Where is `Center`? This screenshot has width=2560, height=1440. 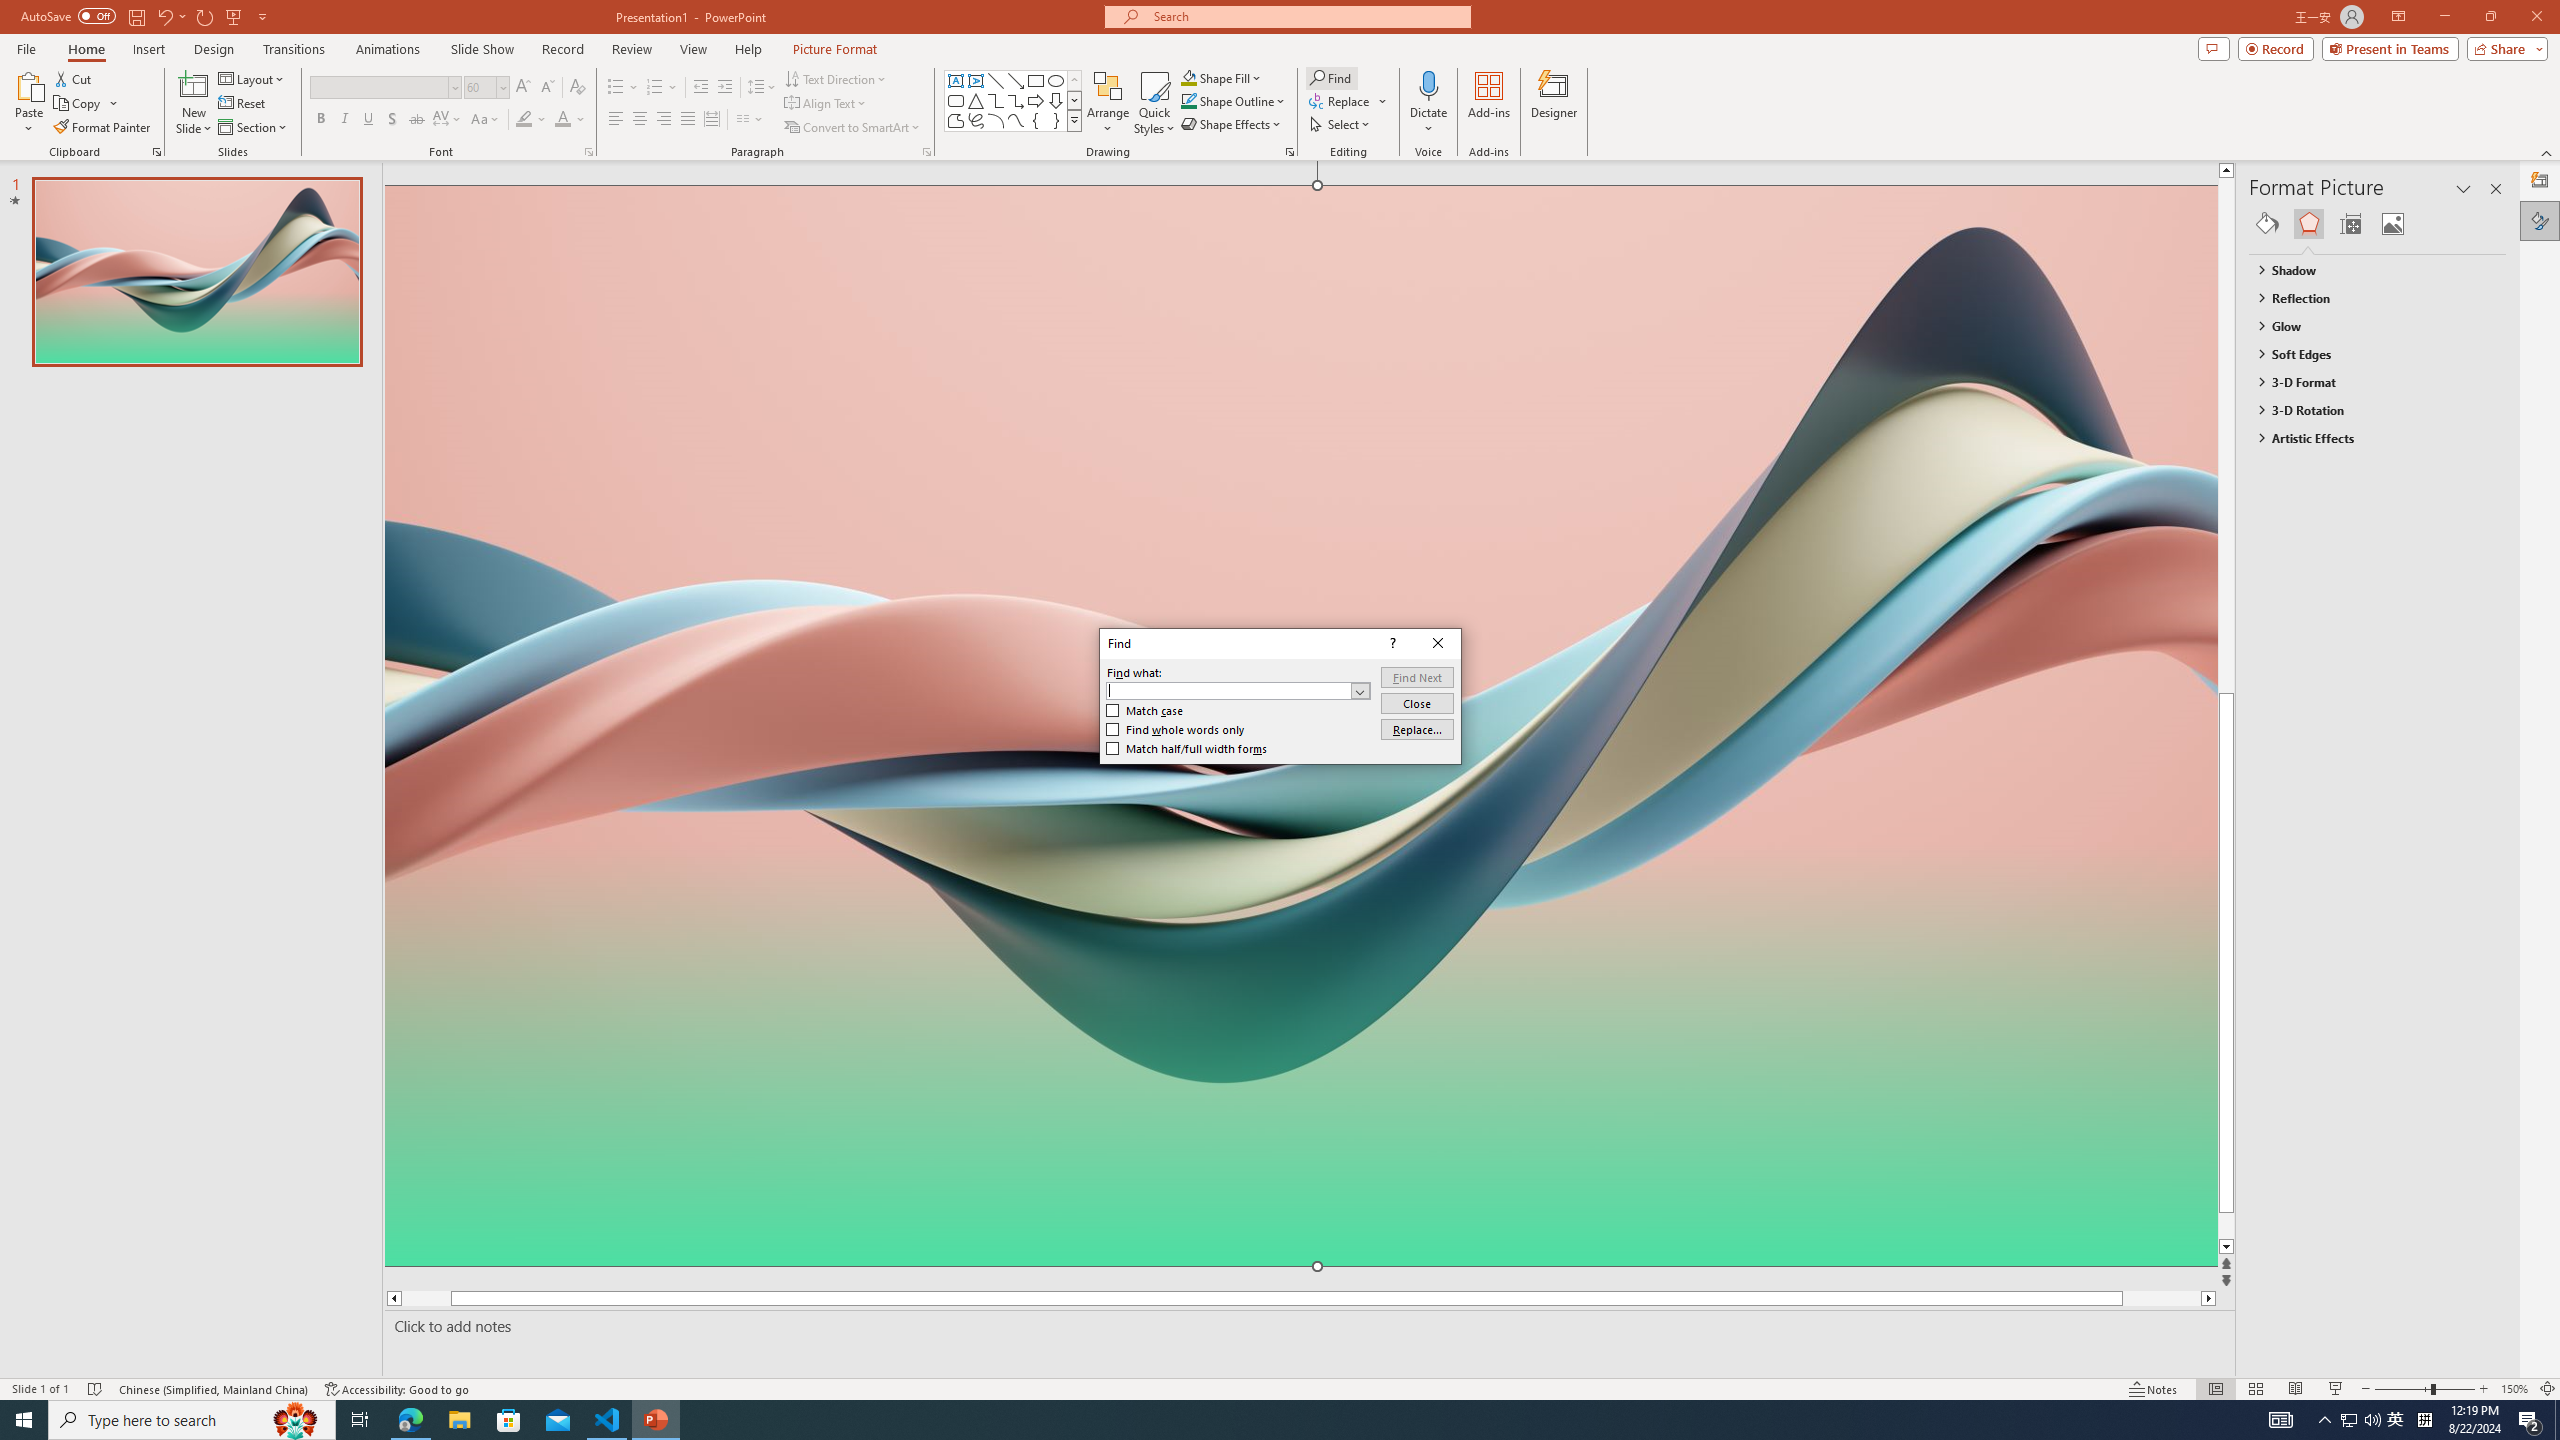
Center is located at coordinates (640, 120).